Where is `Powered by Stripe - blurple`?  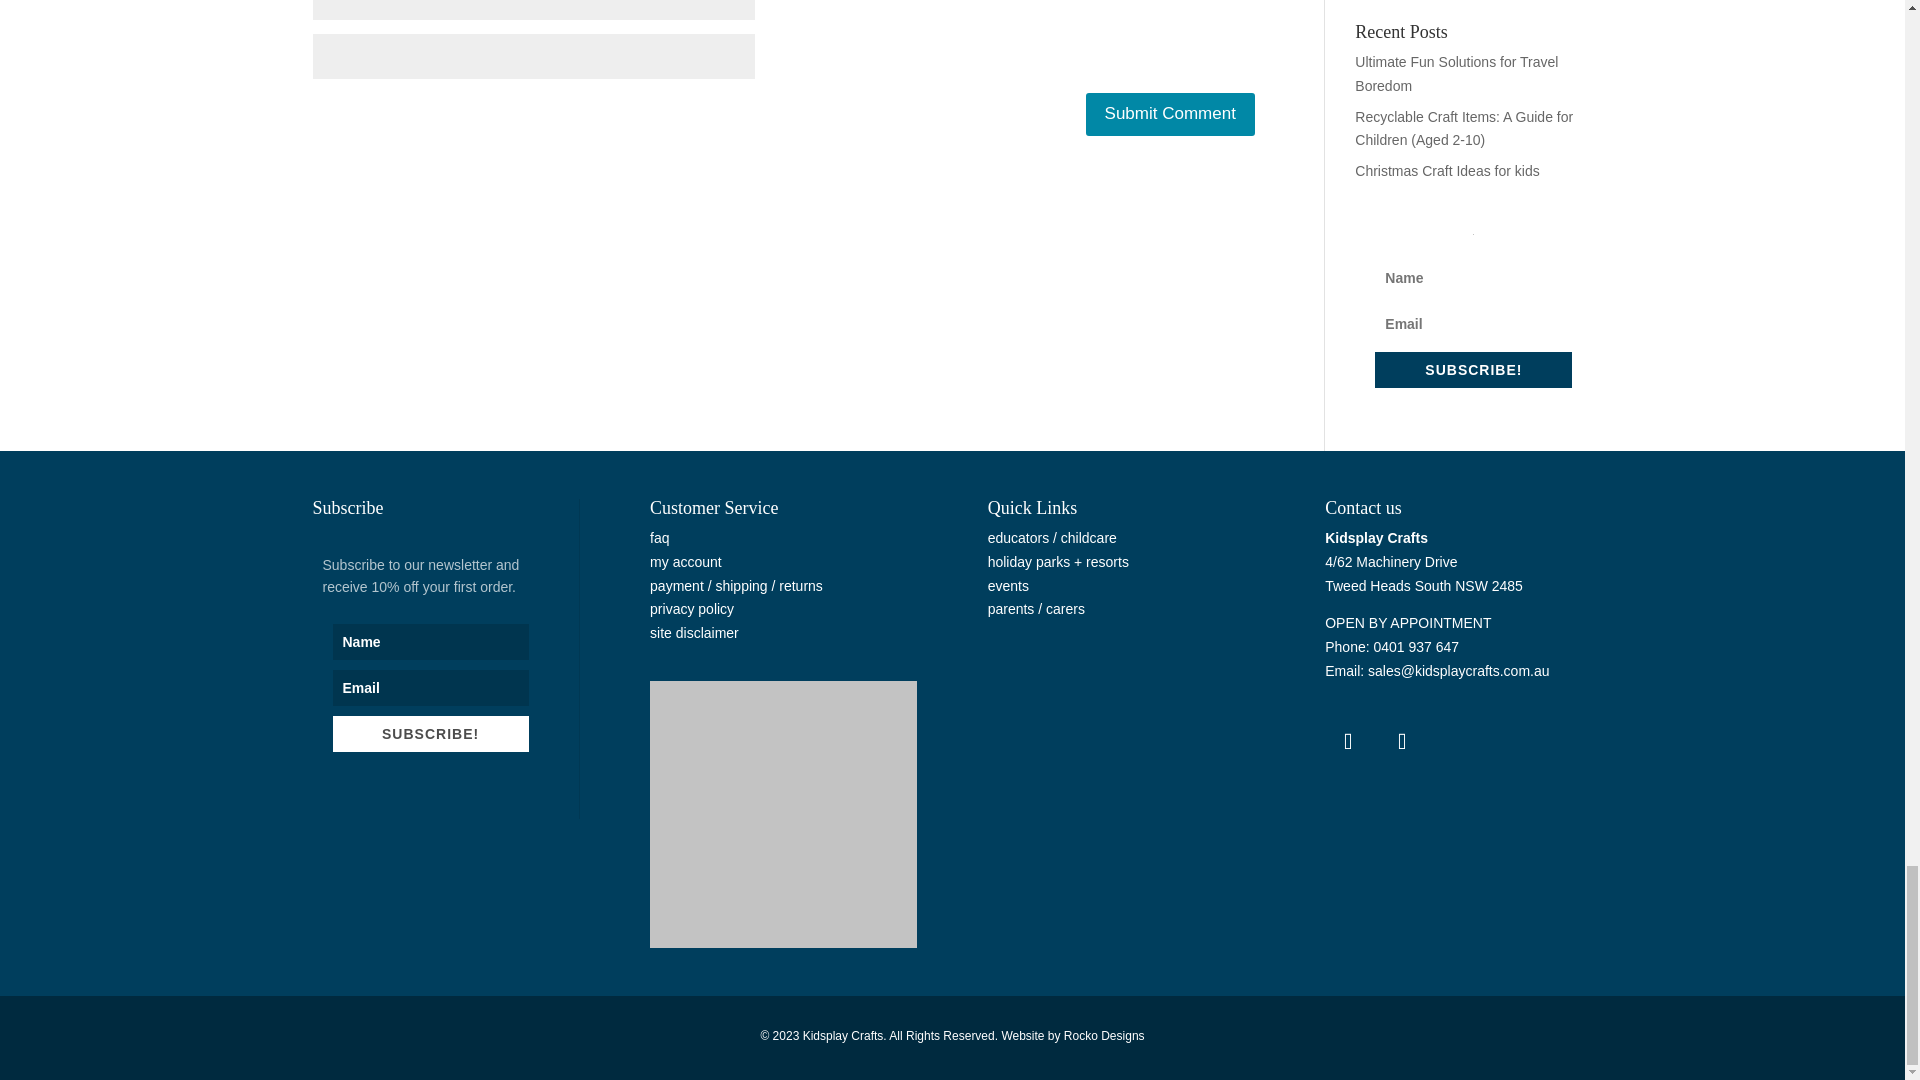 Powered by Stripe - blurple is located at coordinates (784, 814).